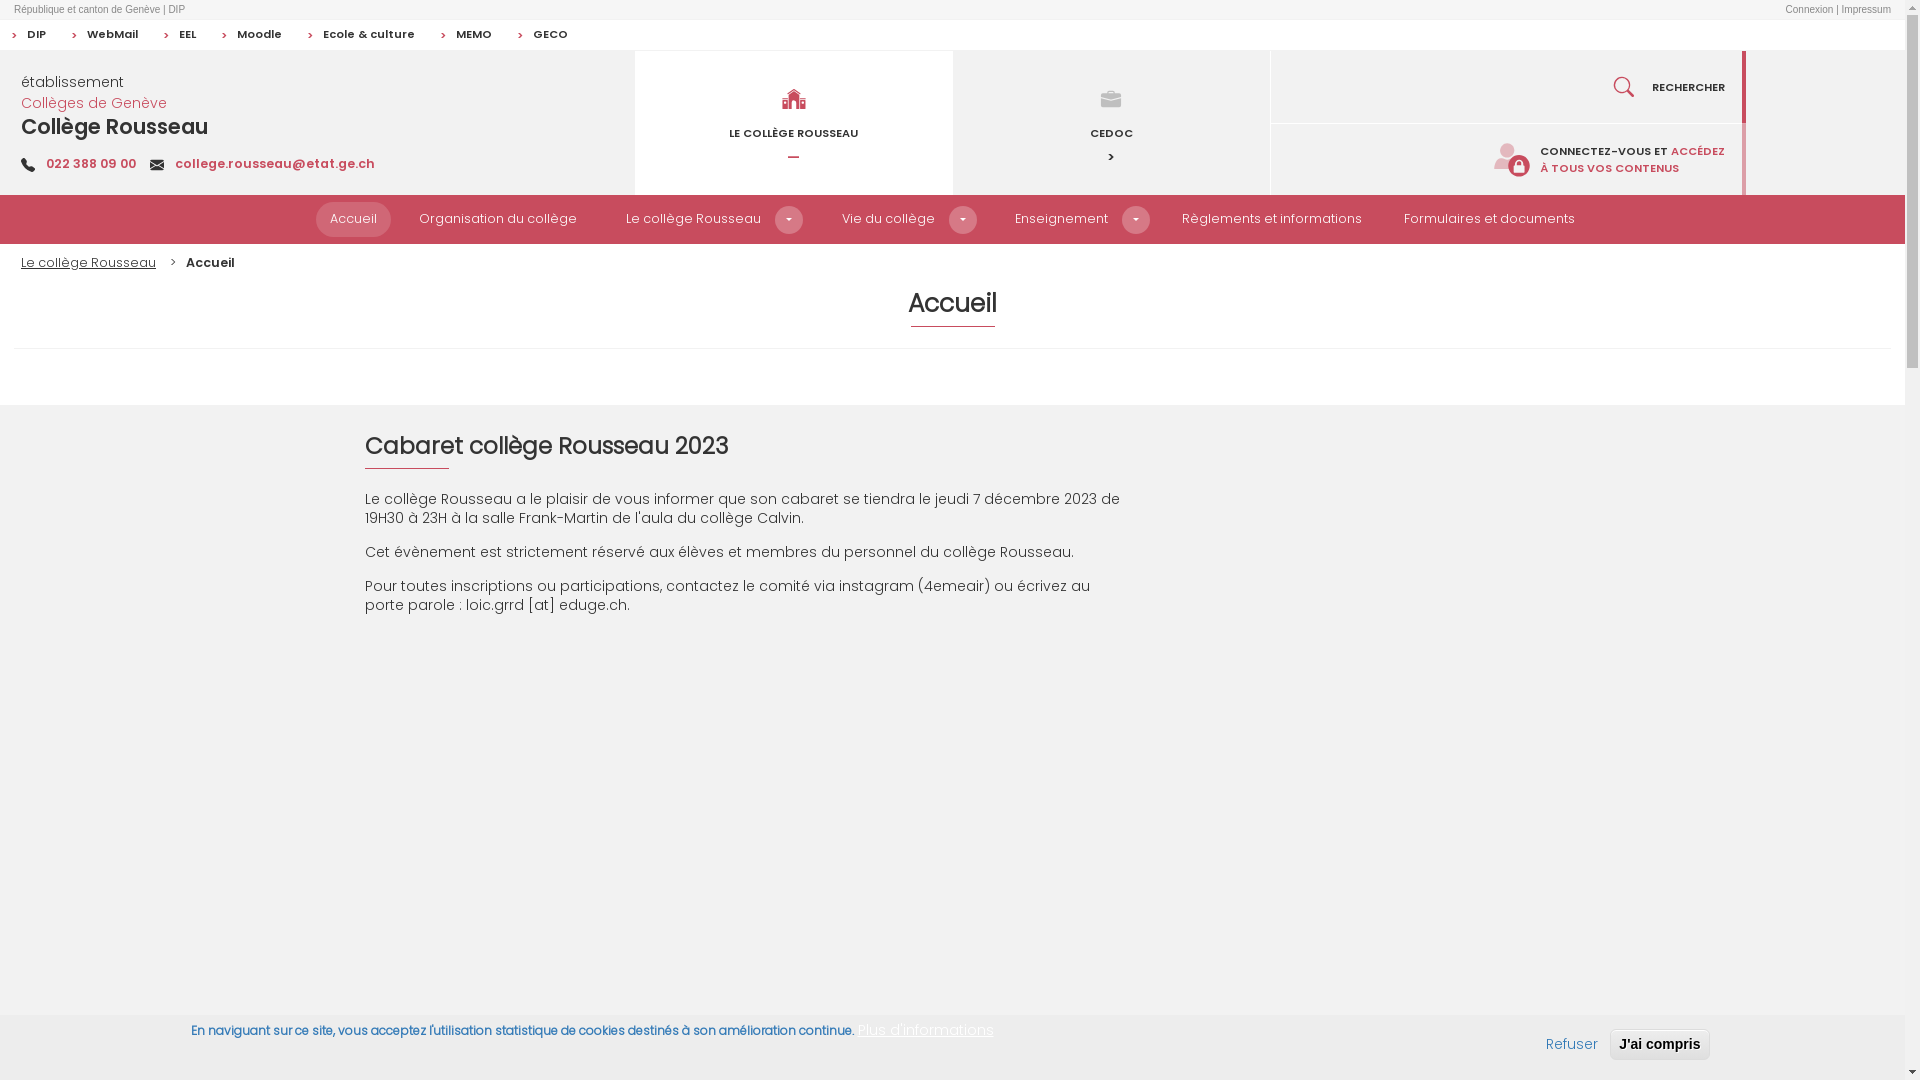 The height and width of the screenshot is (1080, 1920). I want to click on RECHERCHER, so click(1508, 87).